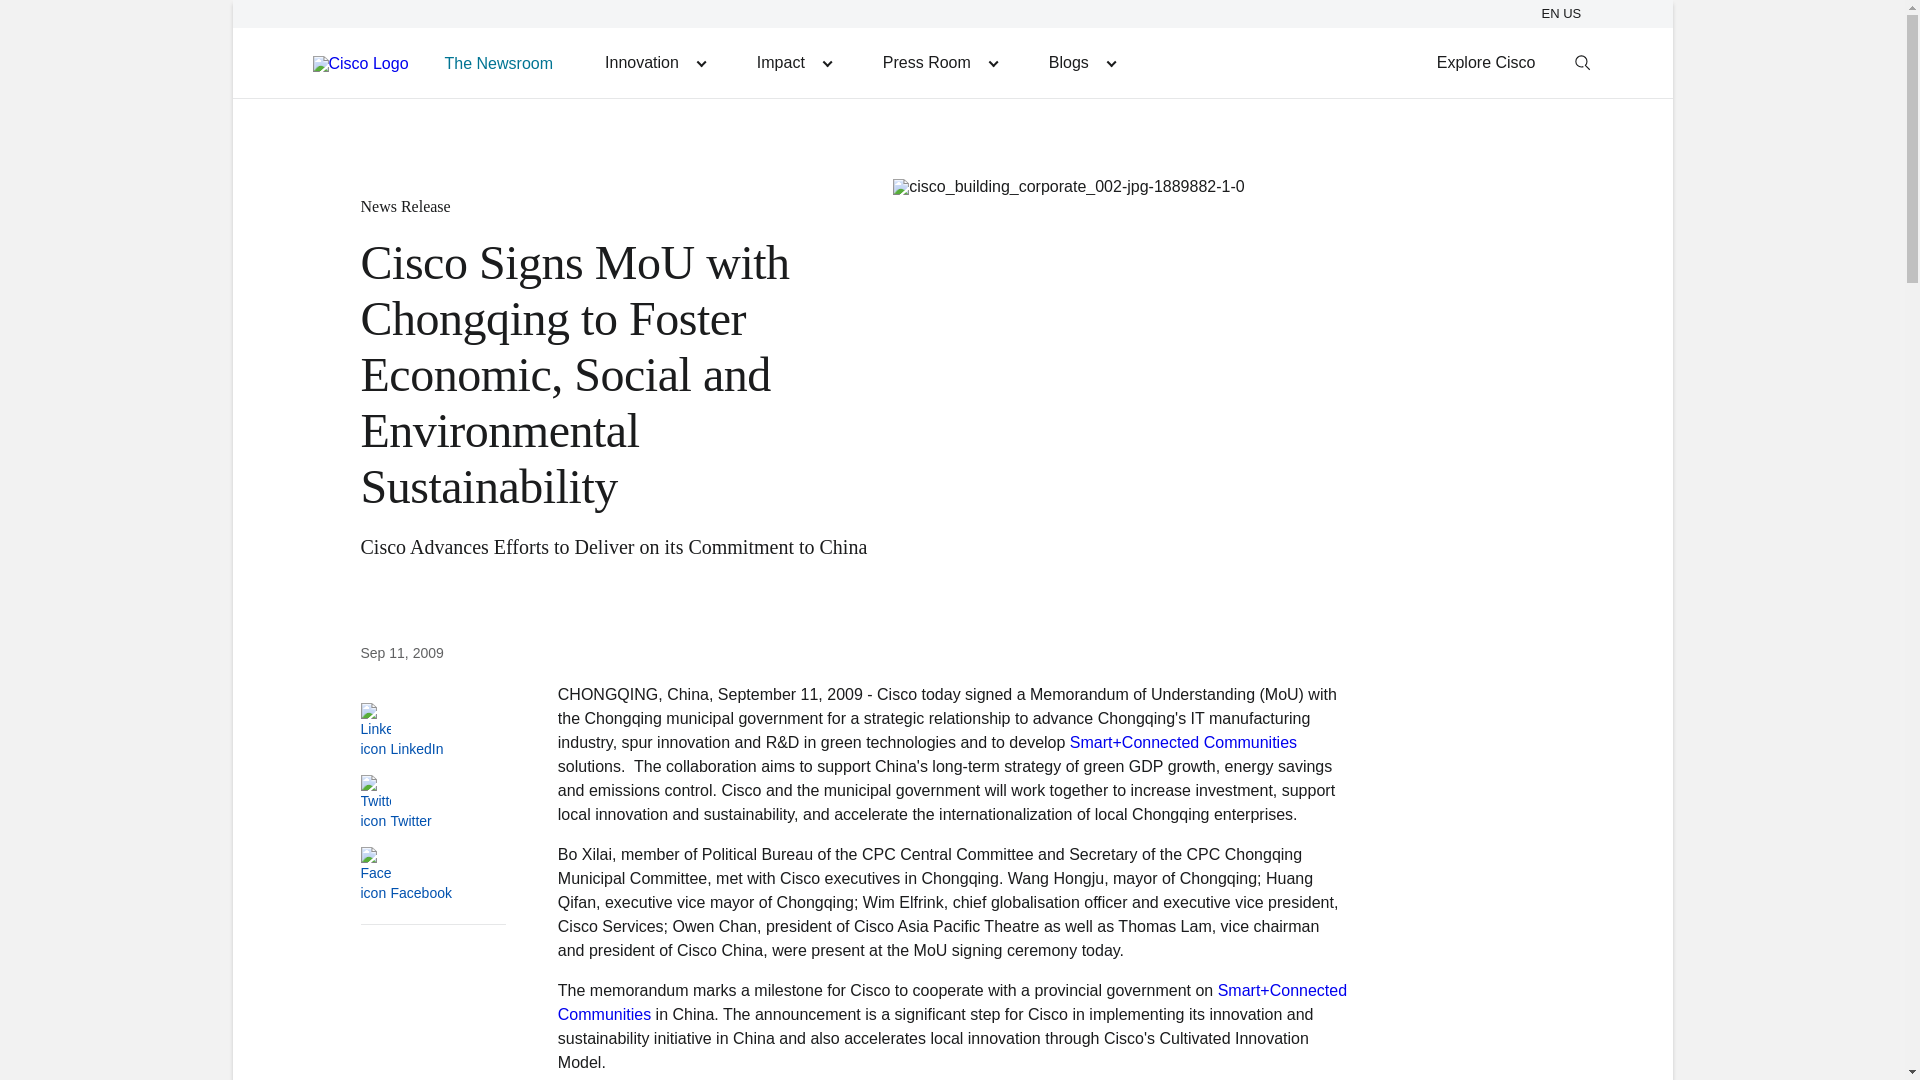 The height and width of the screenshot is (1080, 1920). What do you see at coordinates (1486, 62) in the screenshot?
I see `Explore Cisco` at bounding box center [1486, 62].